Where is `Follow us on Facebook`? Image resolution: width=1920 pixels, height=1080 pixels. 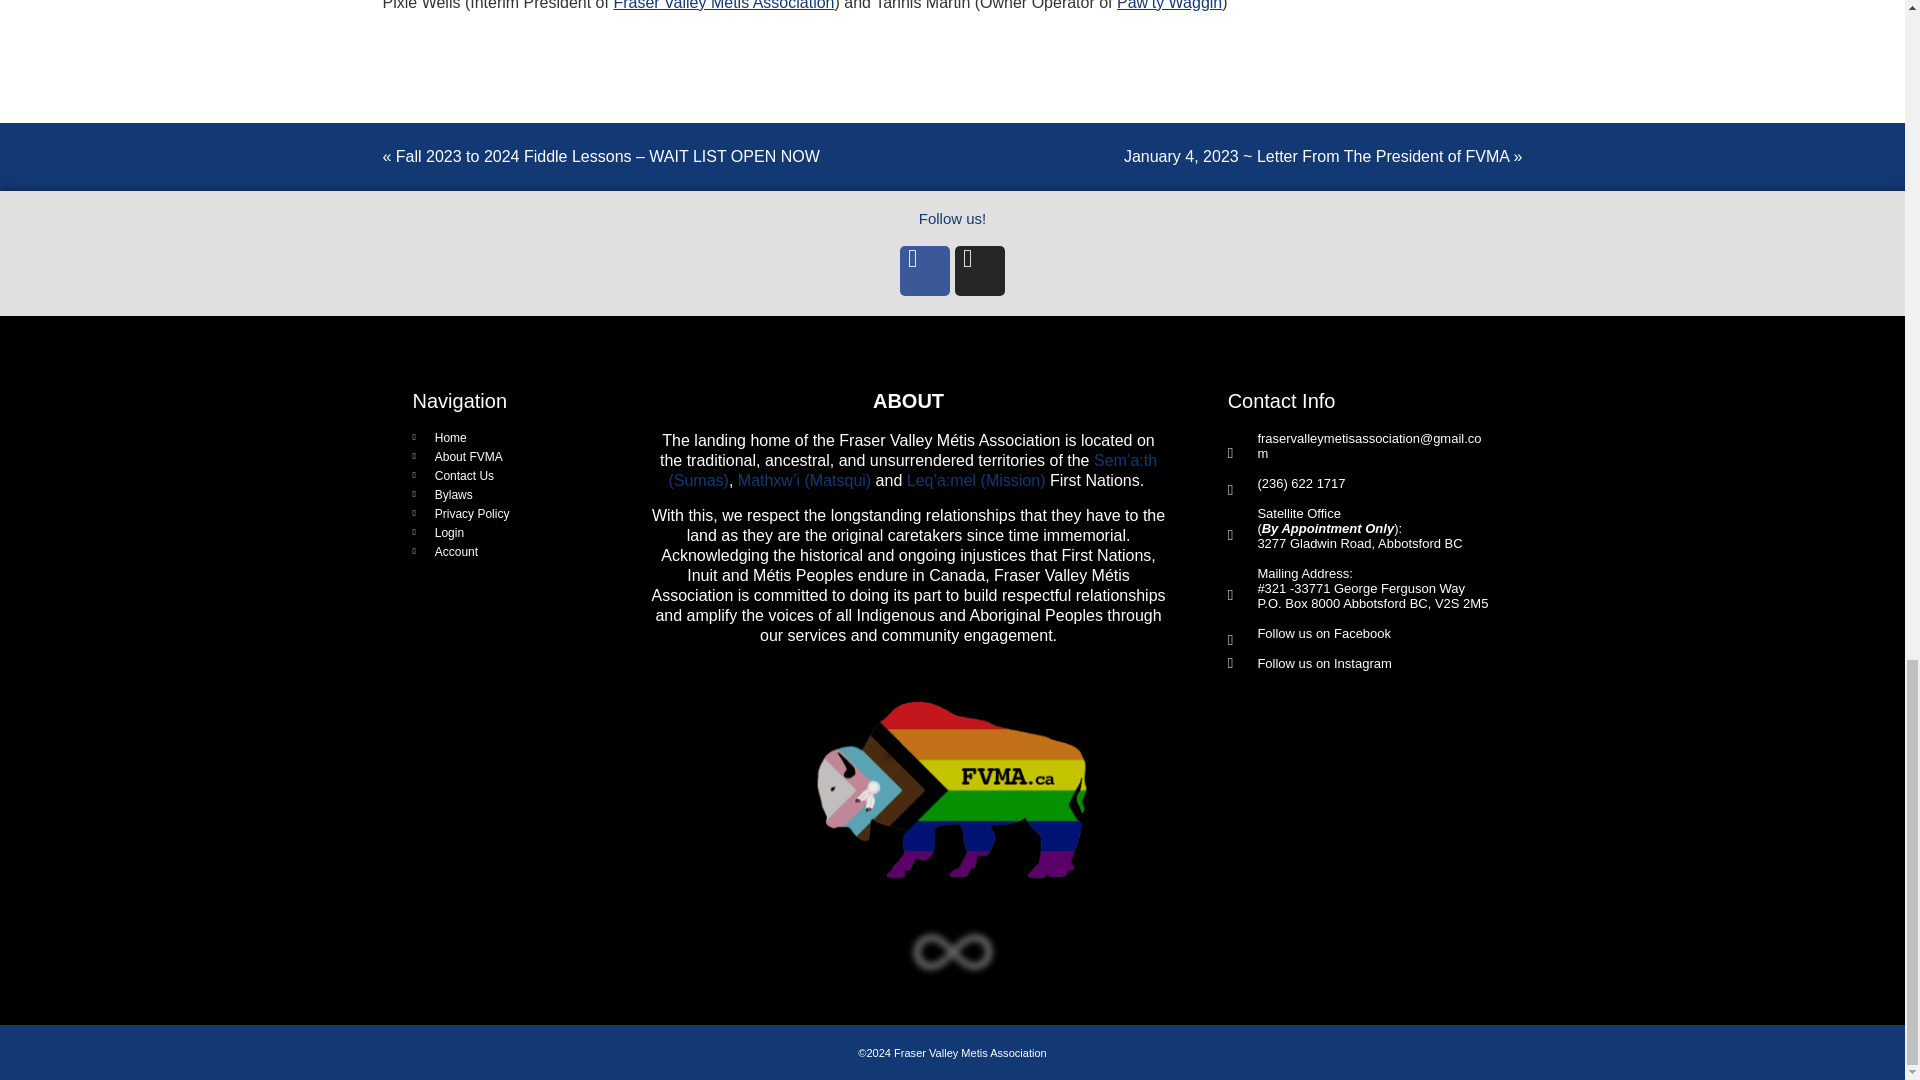
Follow us on Facebook is located at coordinates (1309, 640).